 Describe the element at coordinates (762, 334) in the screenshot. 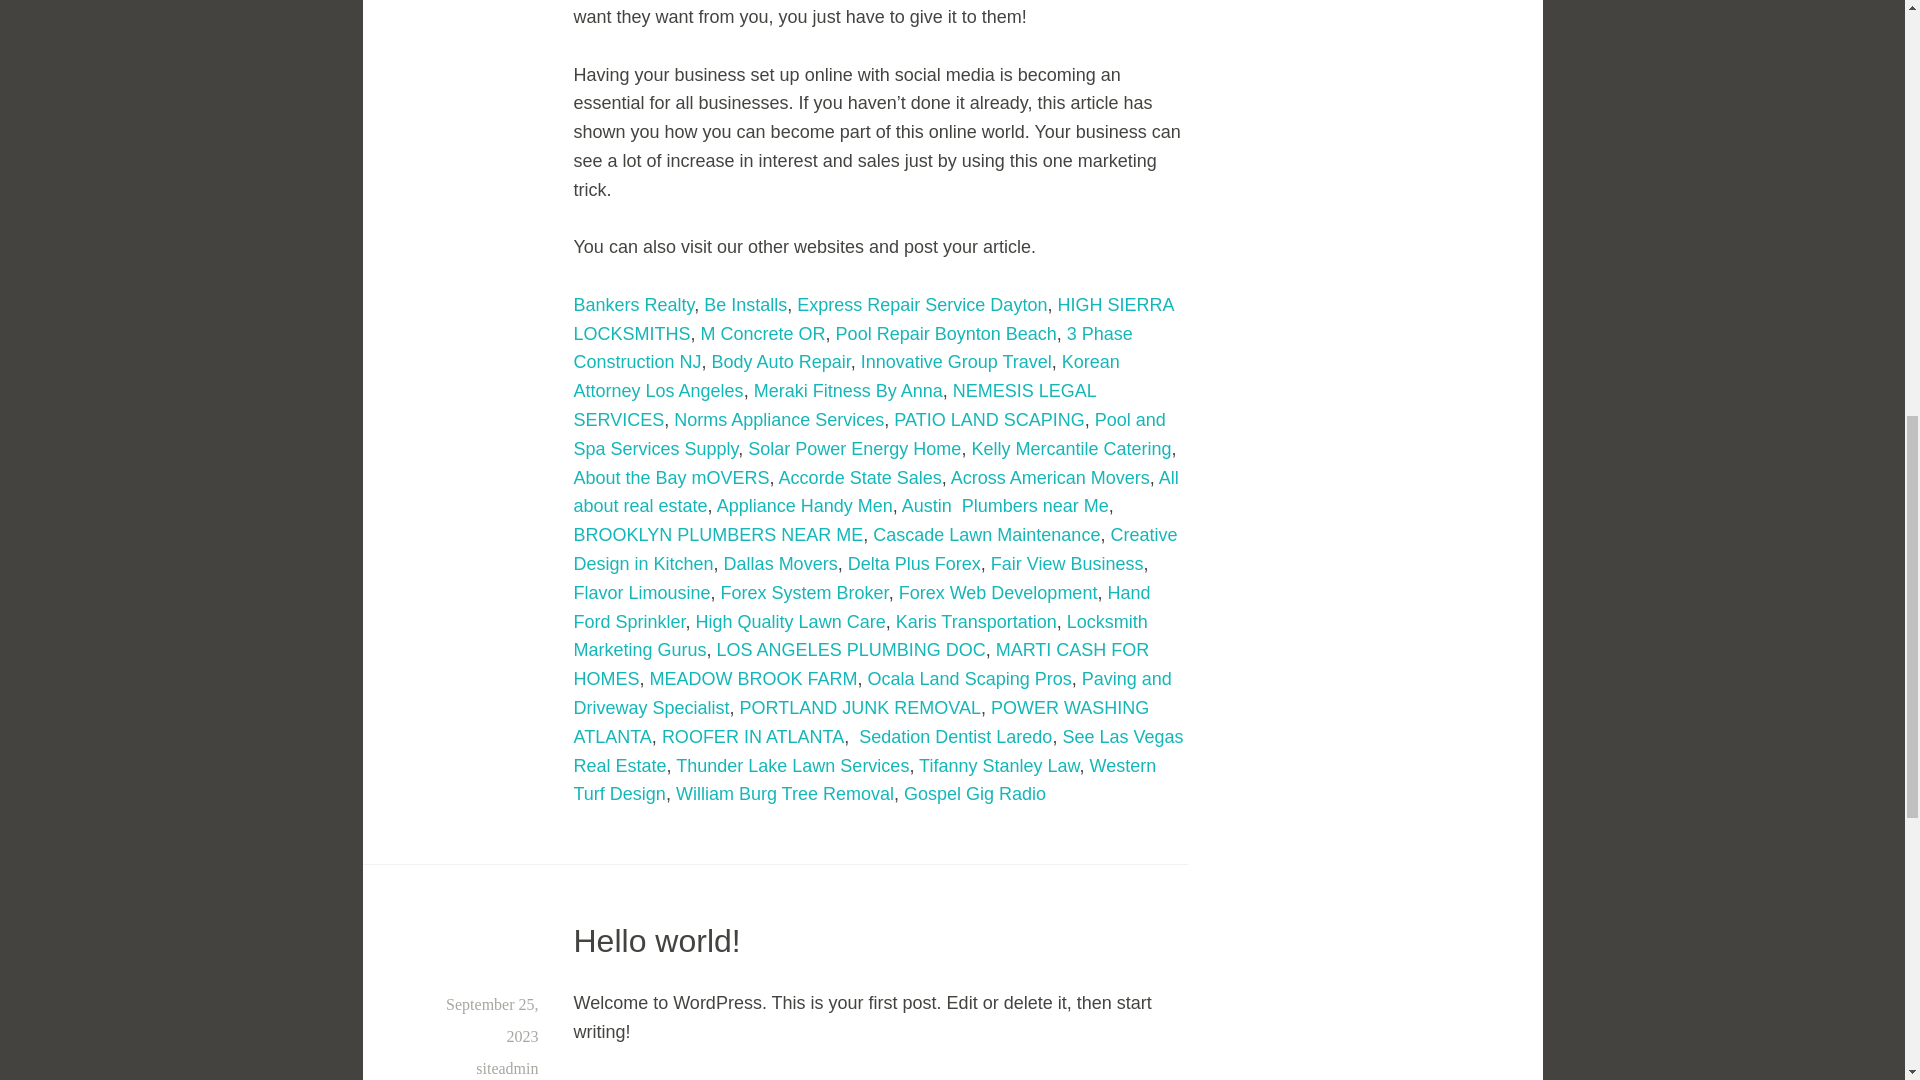

I see `M Concrete OR` at that location.